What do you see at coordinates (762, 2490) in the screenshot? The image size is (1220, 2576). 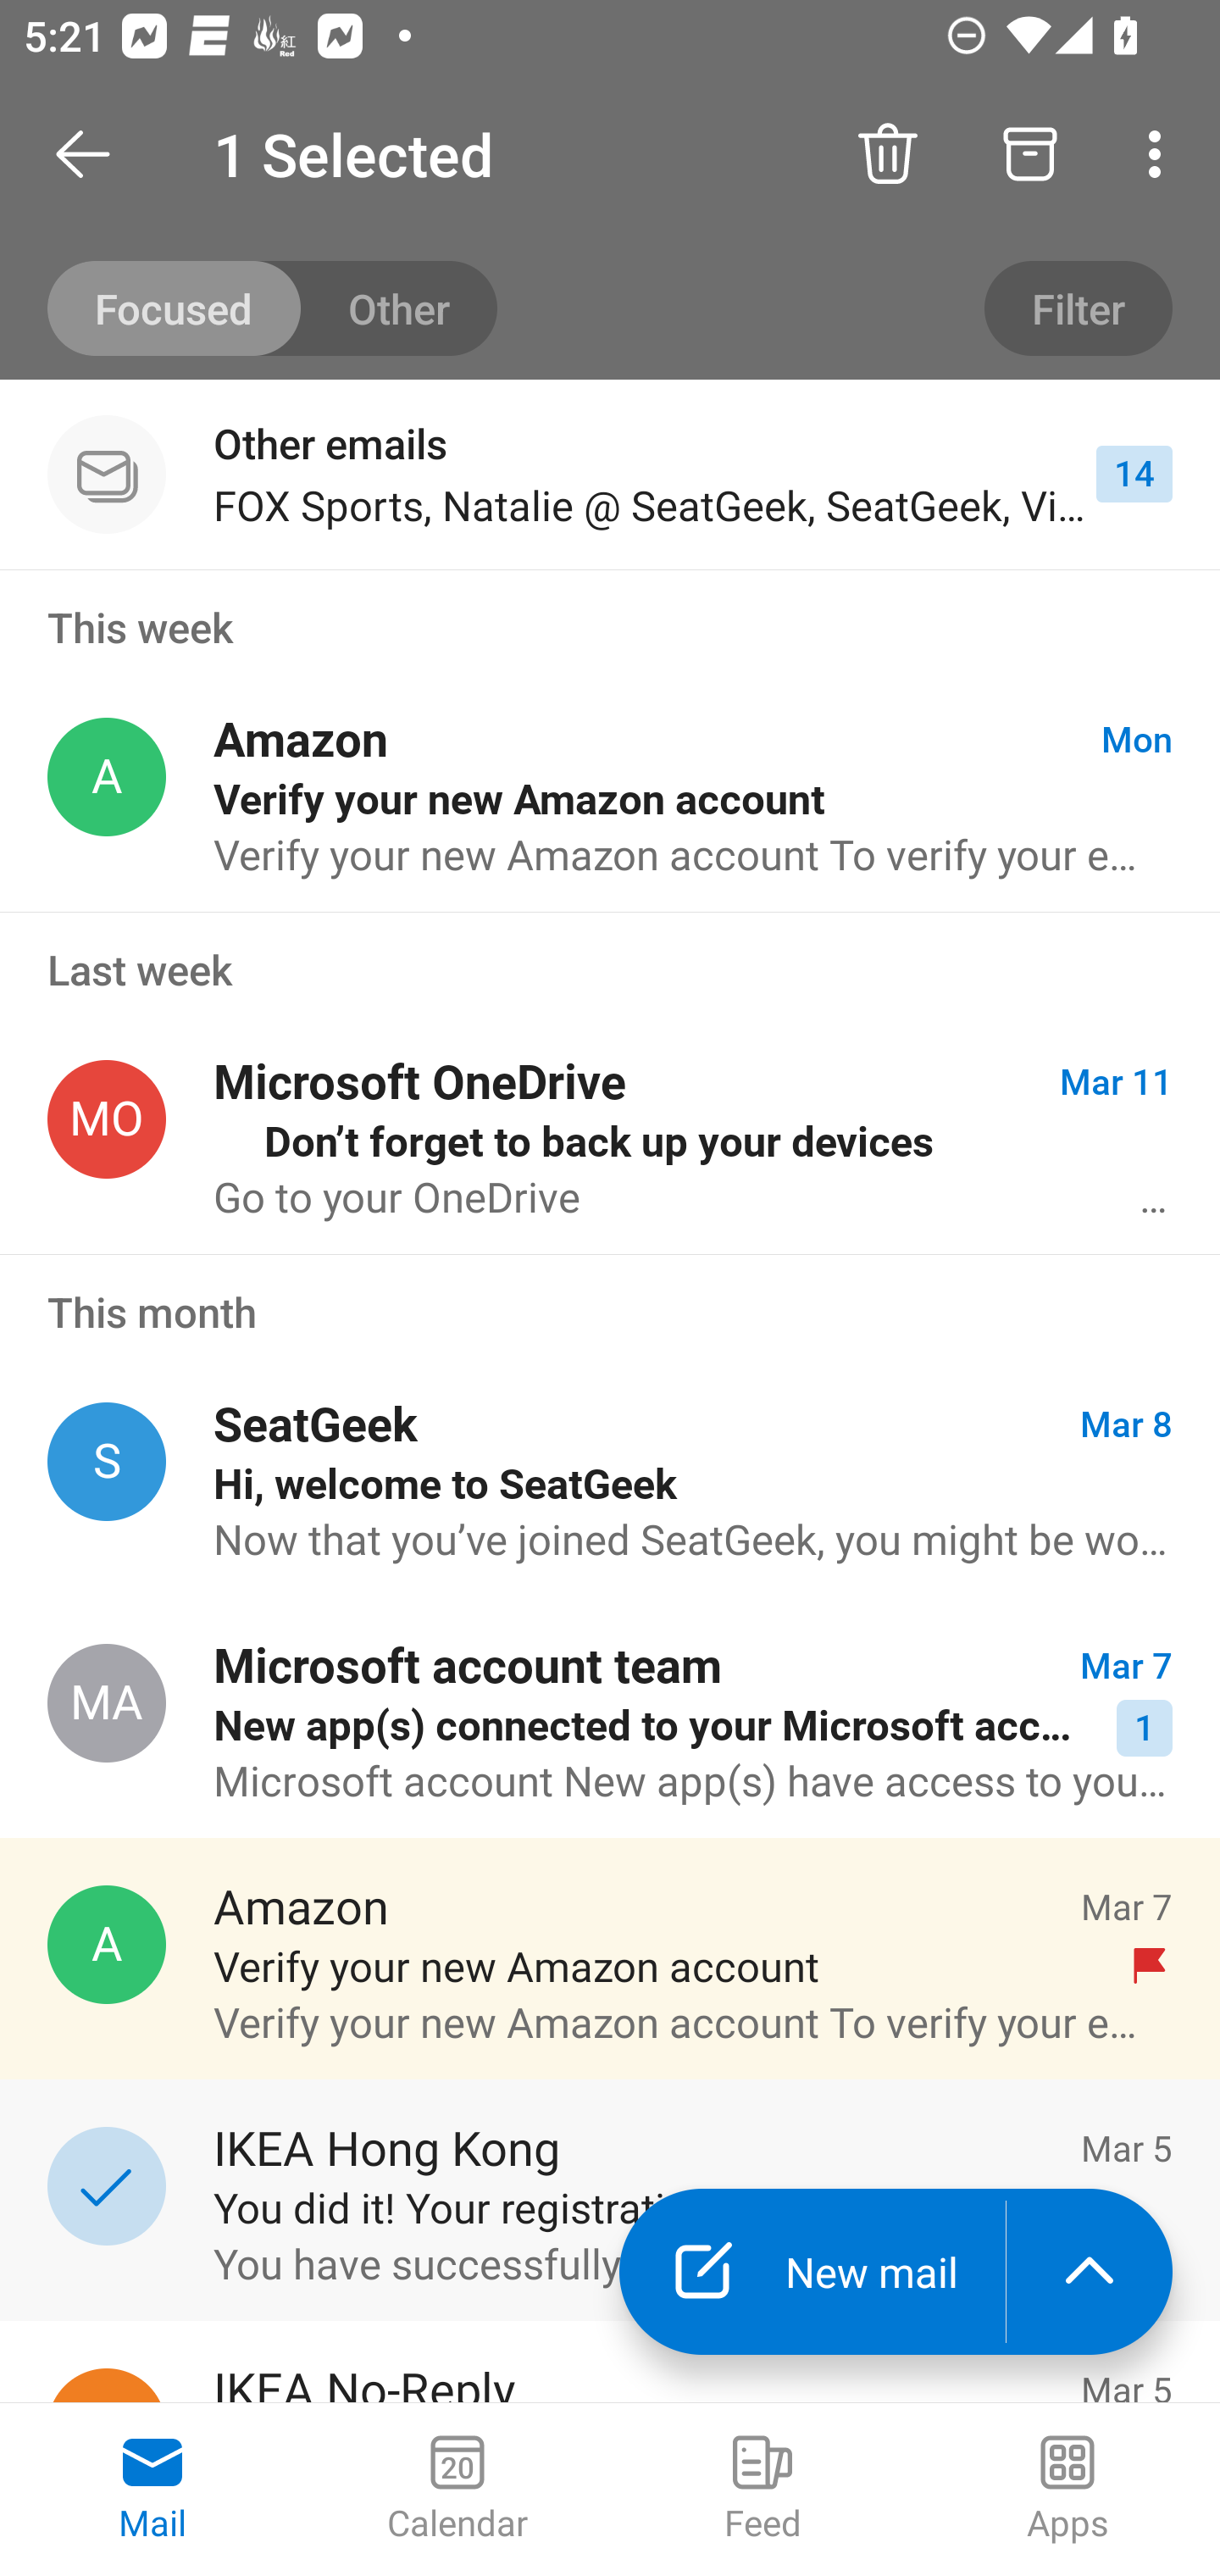 I see `Feed` at bounding box center [762, 2490].